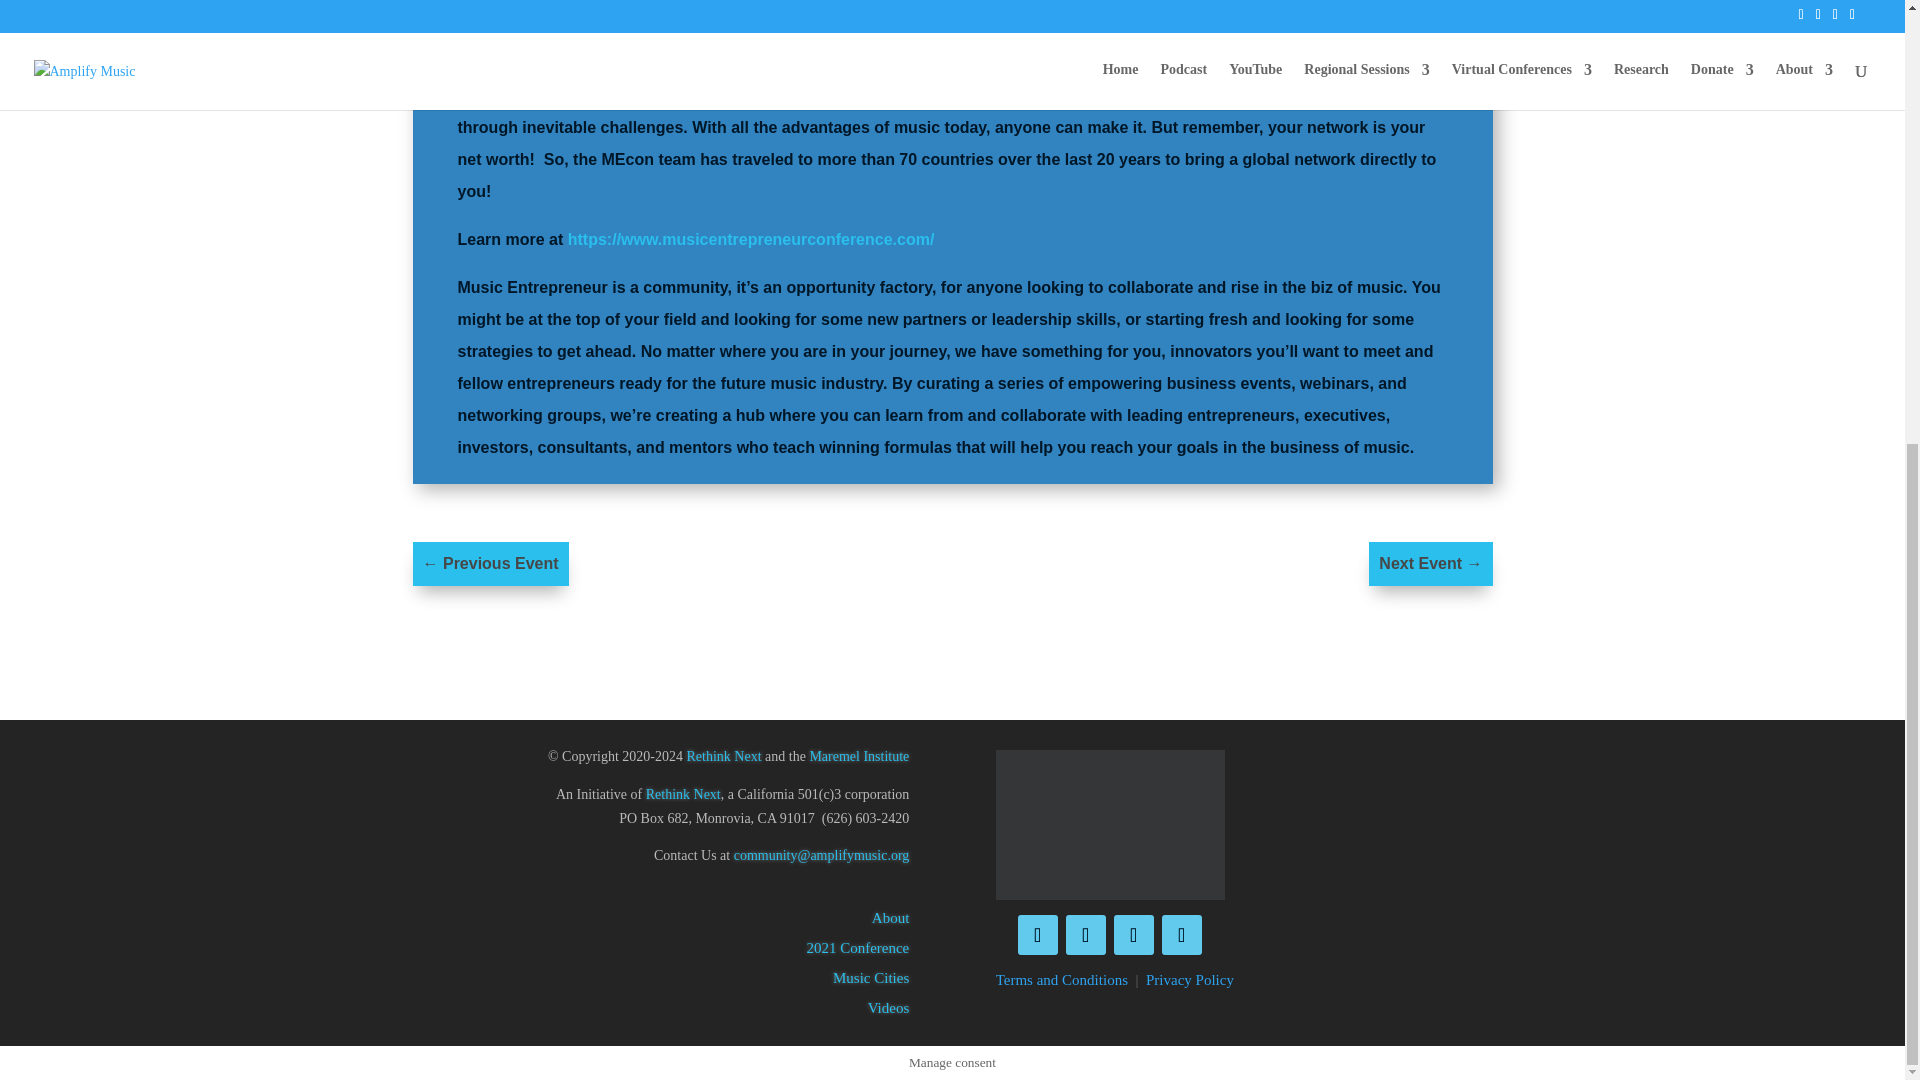  I want to click on Follow on LinkedIn, so click(1181, 934).